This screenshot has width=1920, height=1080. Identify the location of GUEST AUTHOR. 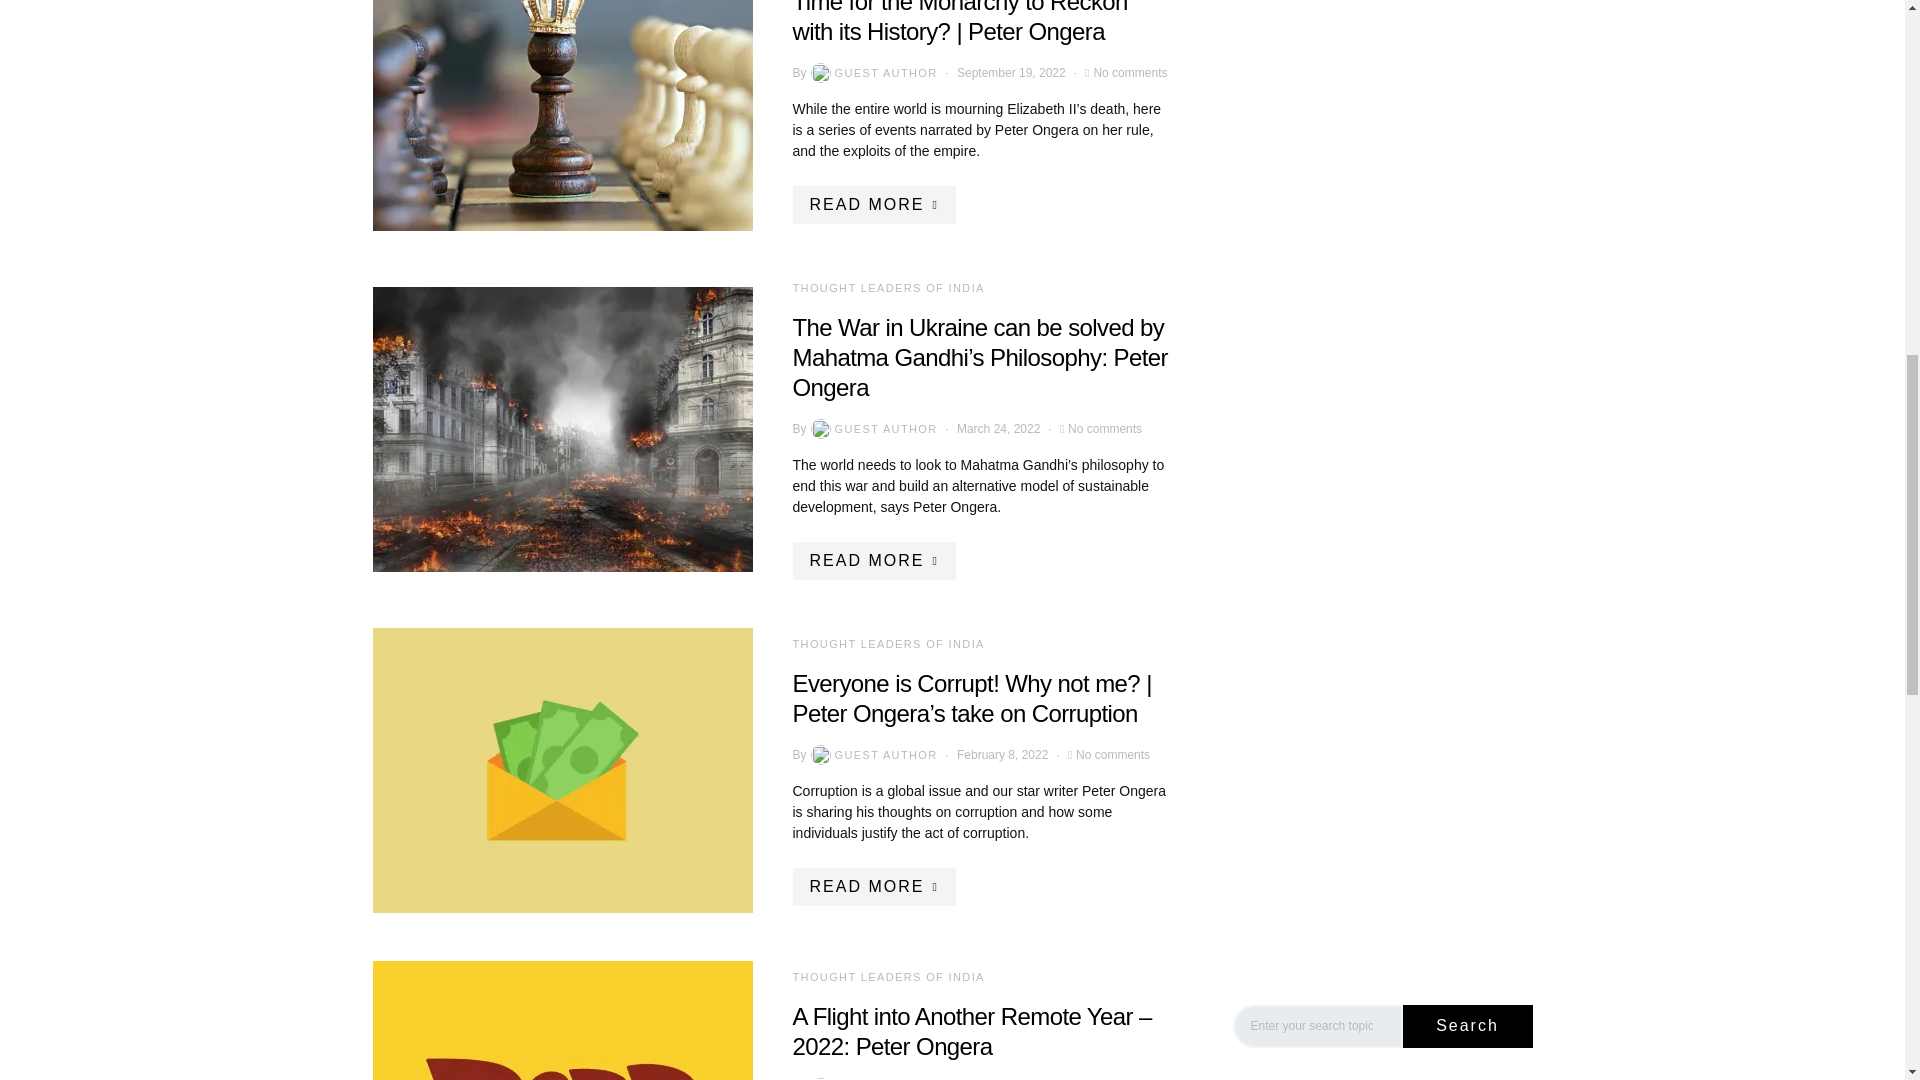
(872, 428).